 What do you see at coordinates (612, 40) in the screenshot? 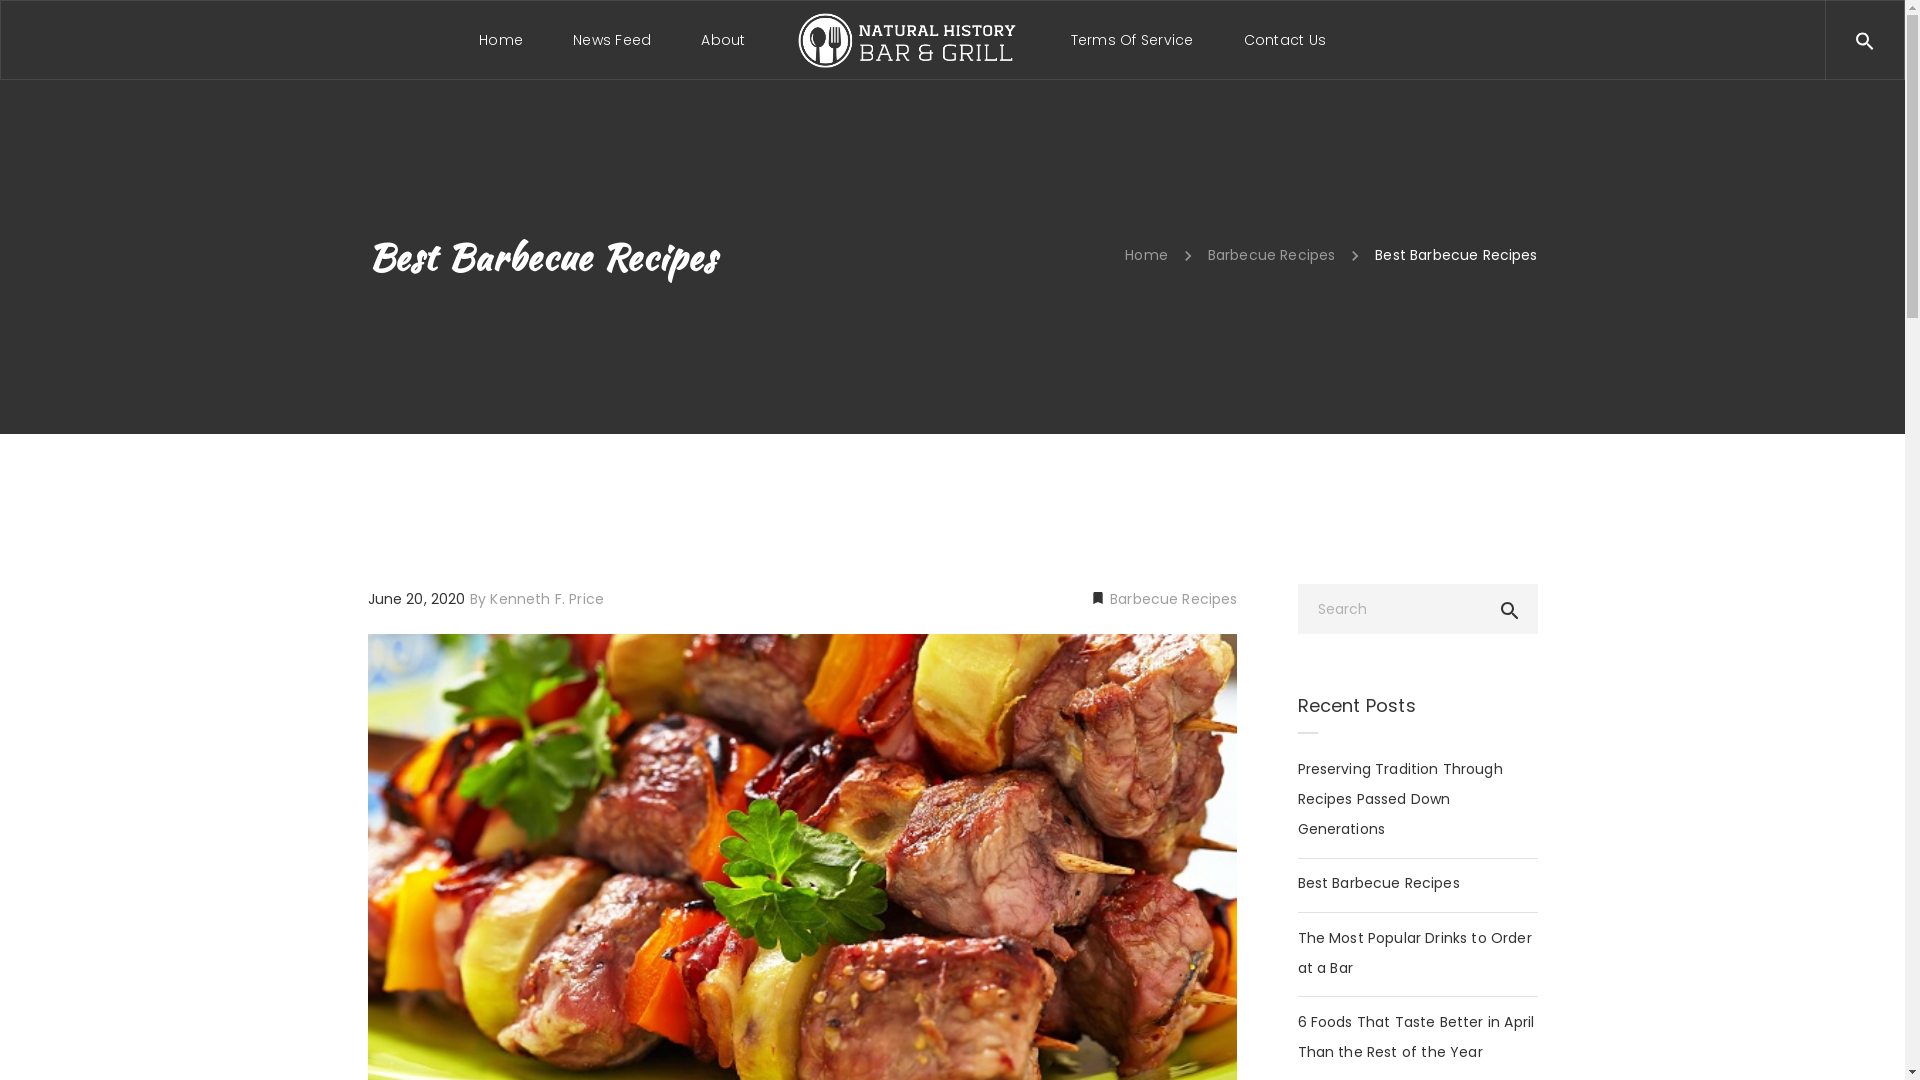
I see `News Feed` at bounding box center [612, 40].